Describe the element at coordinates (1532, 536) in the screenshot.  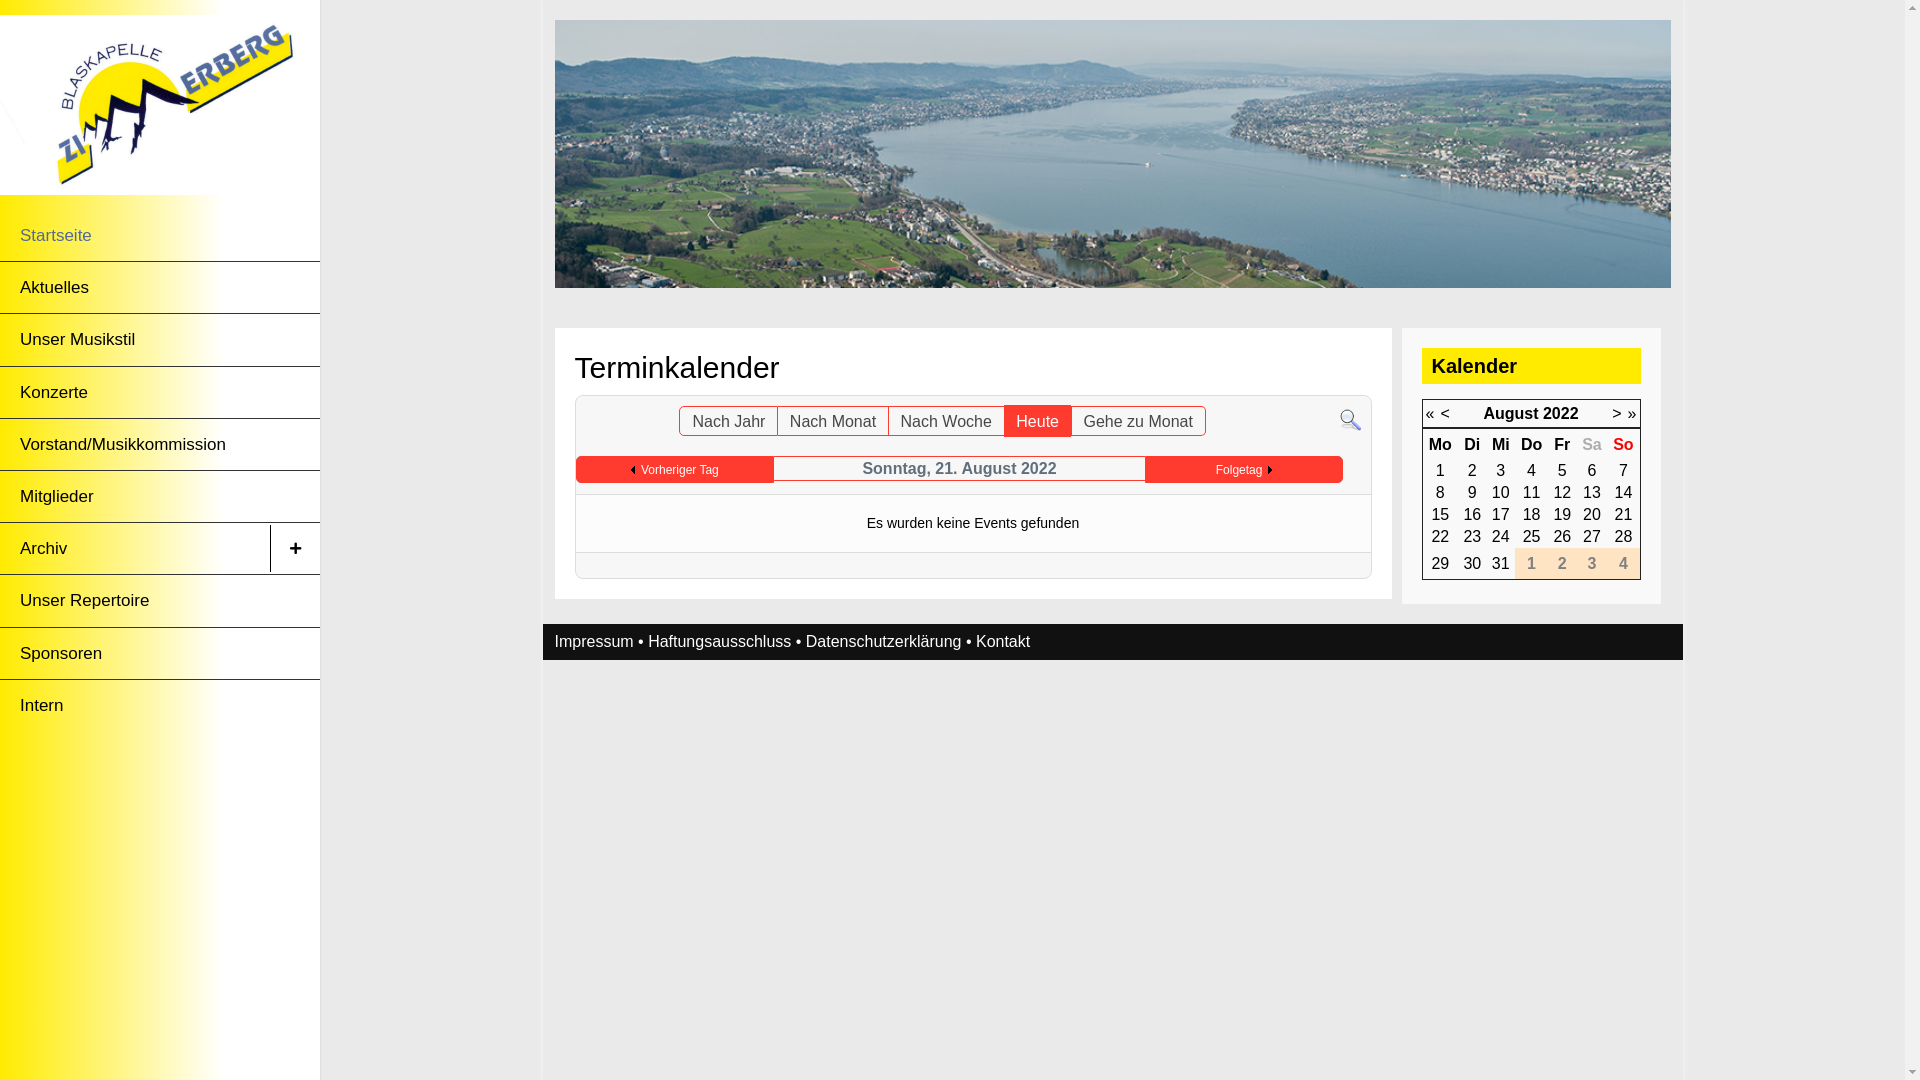
I see `25` at that location.